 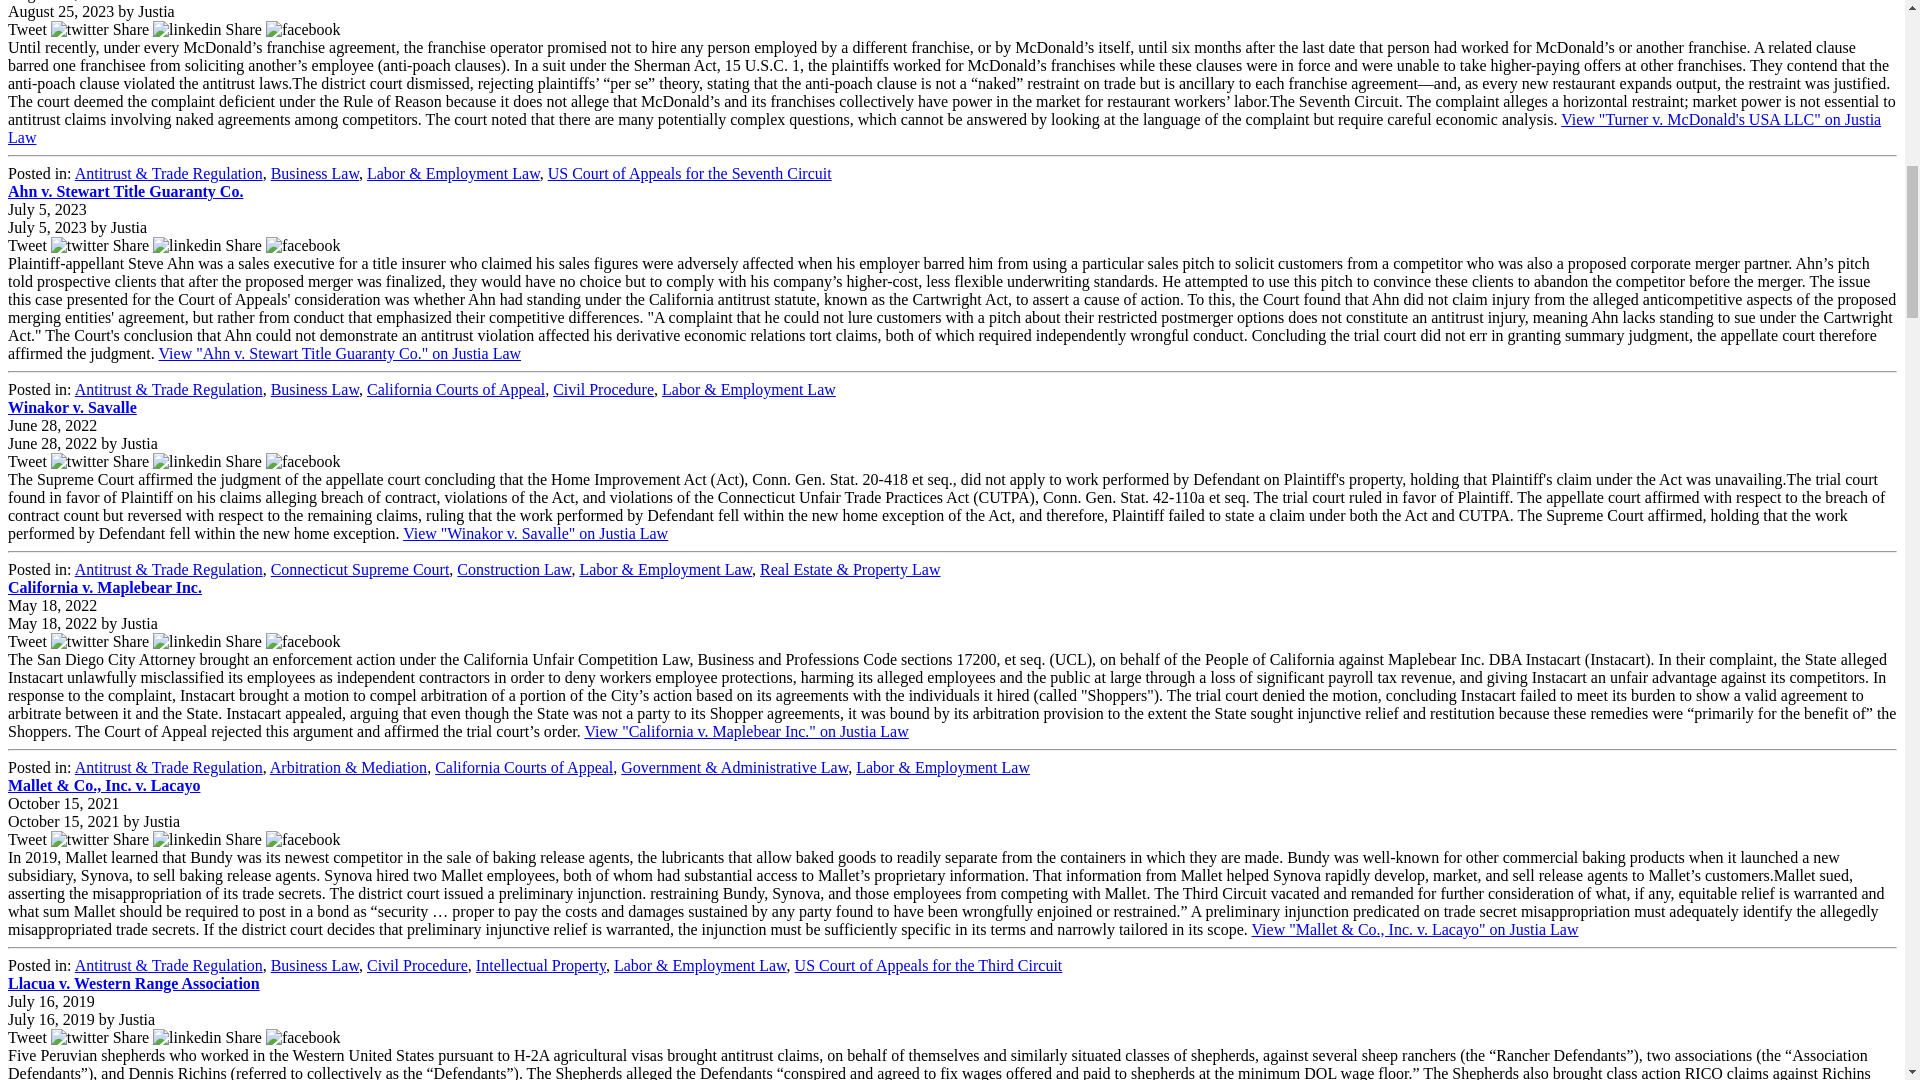 What do you see at coordinates (314, 174) in the screenshot?
I see `View all posts in Business Law` at bounding box center [314, 174].